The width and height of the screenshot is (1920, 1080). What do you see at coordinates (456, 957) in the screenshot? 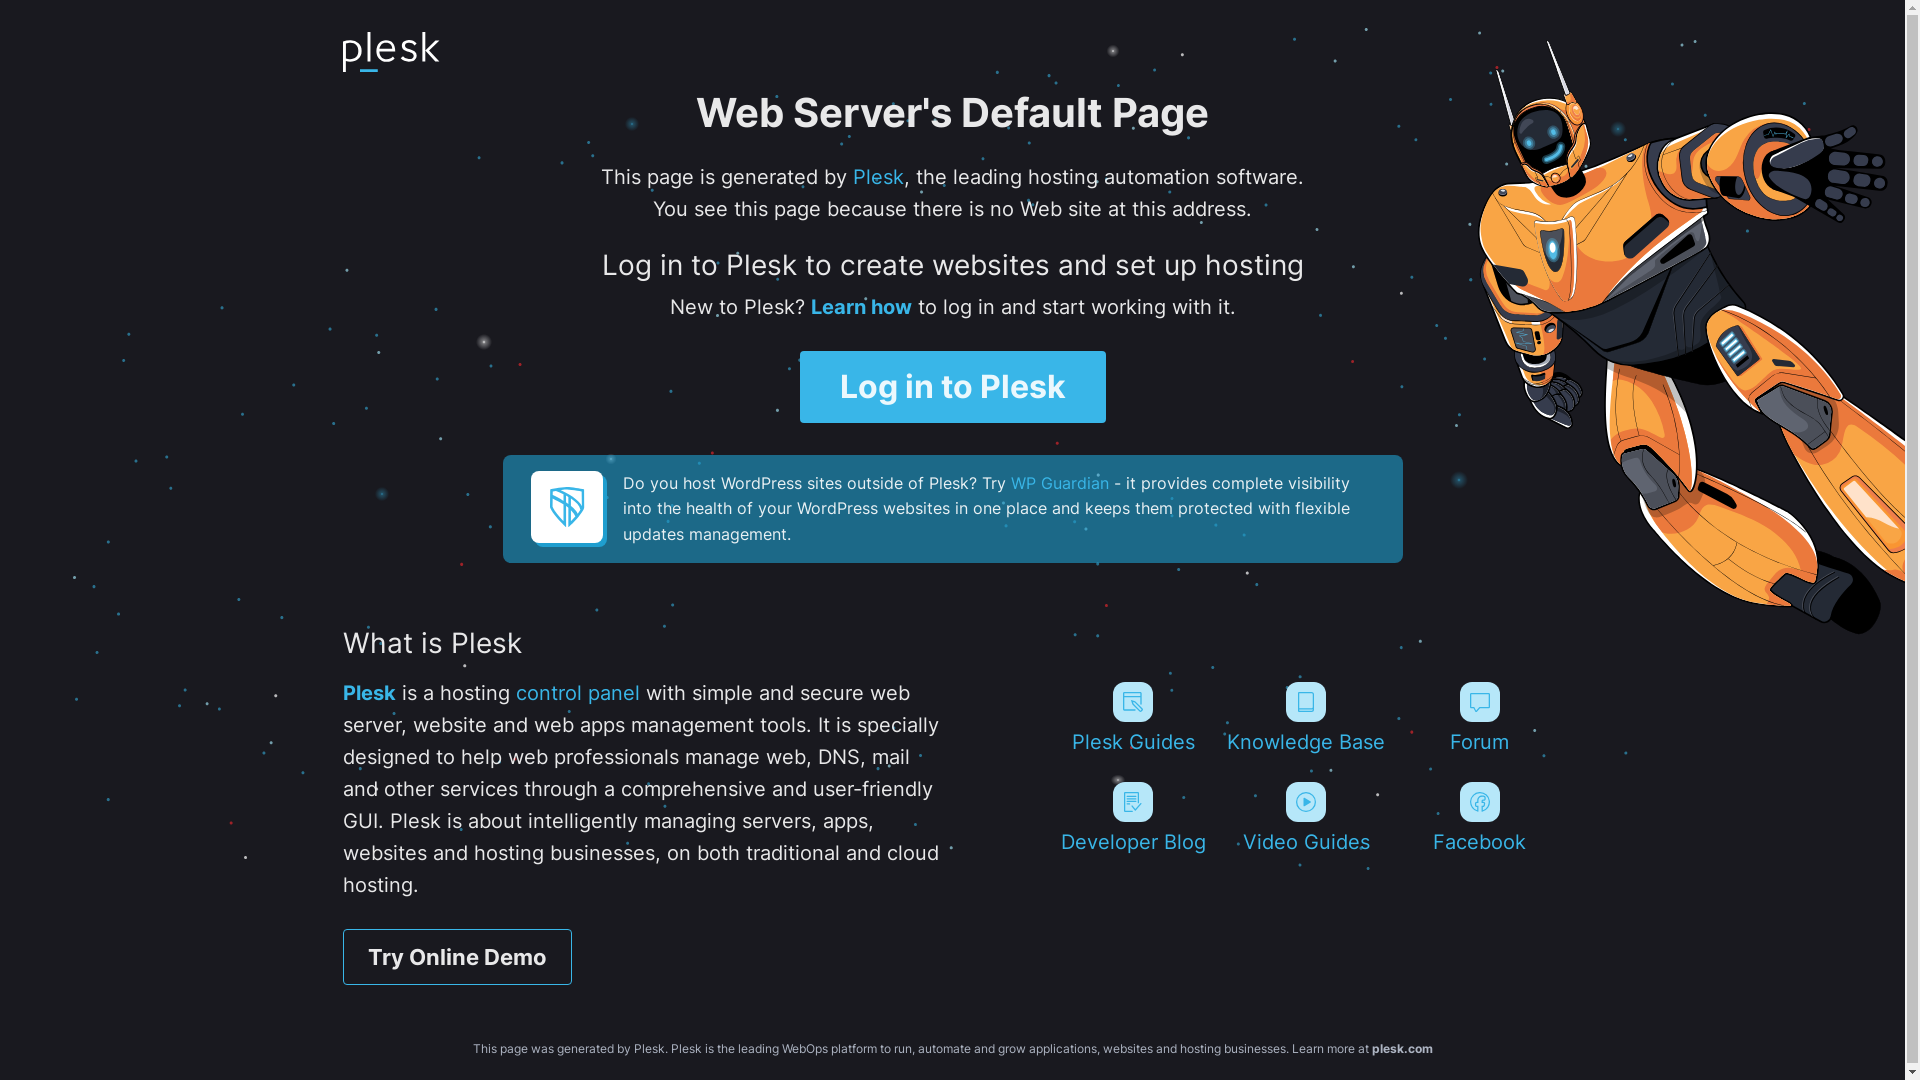
I see `Try Online Demo` at bounding box center [456, 957].